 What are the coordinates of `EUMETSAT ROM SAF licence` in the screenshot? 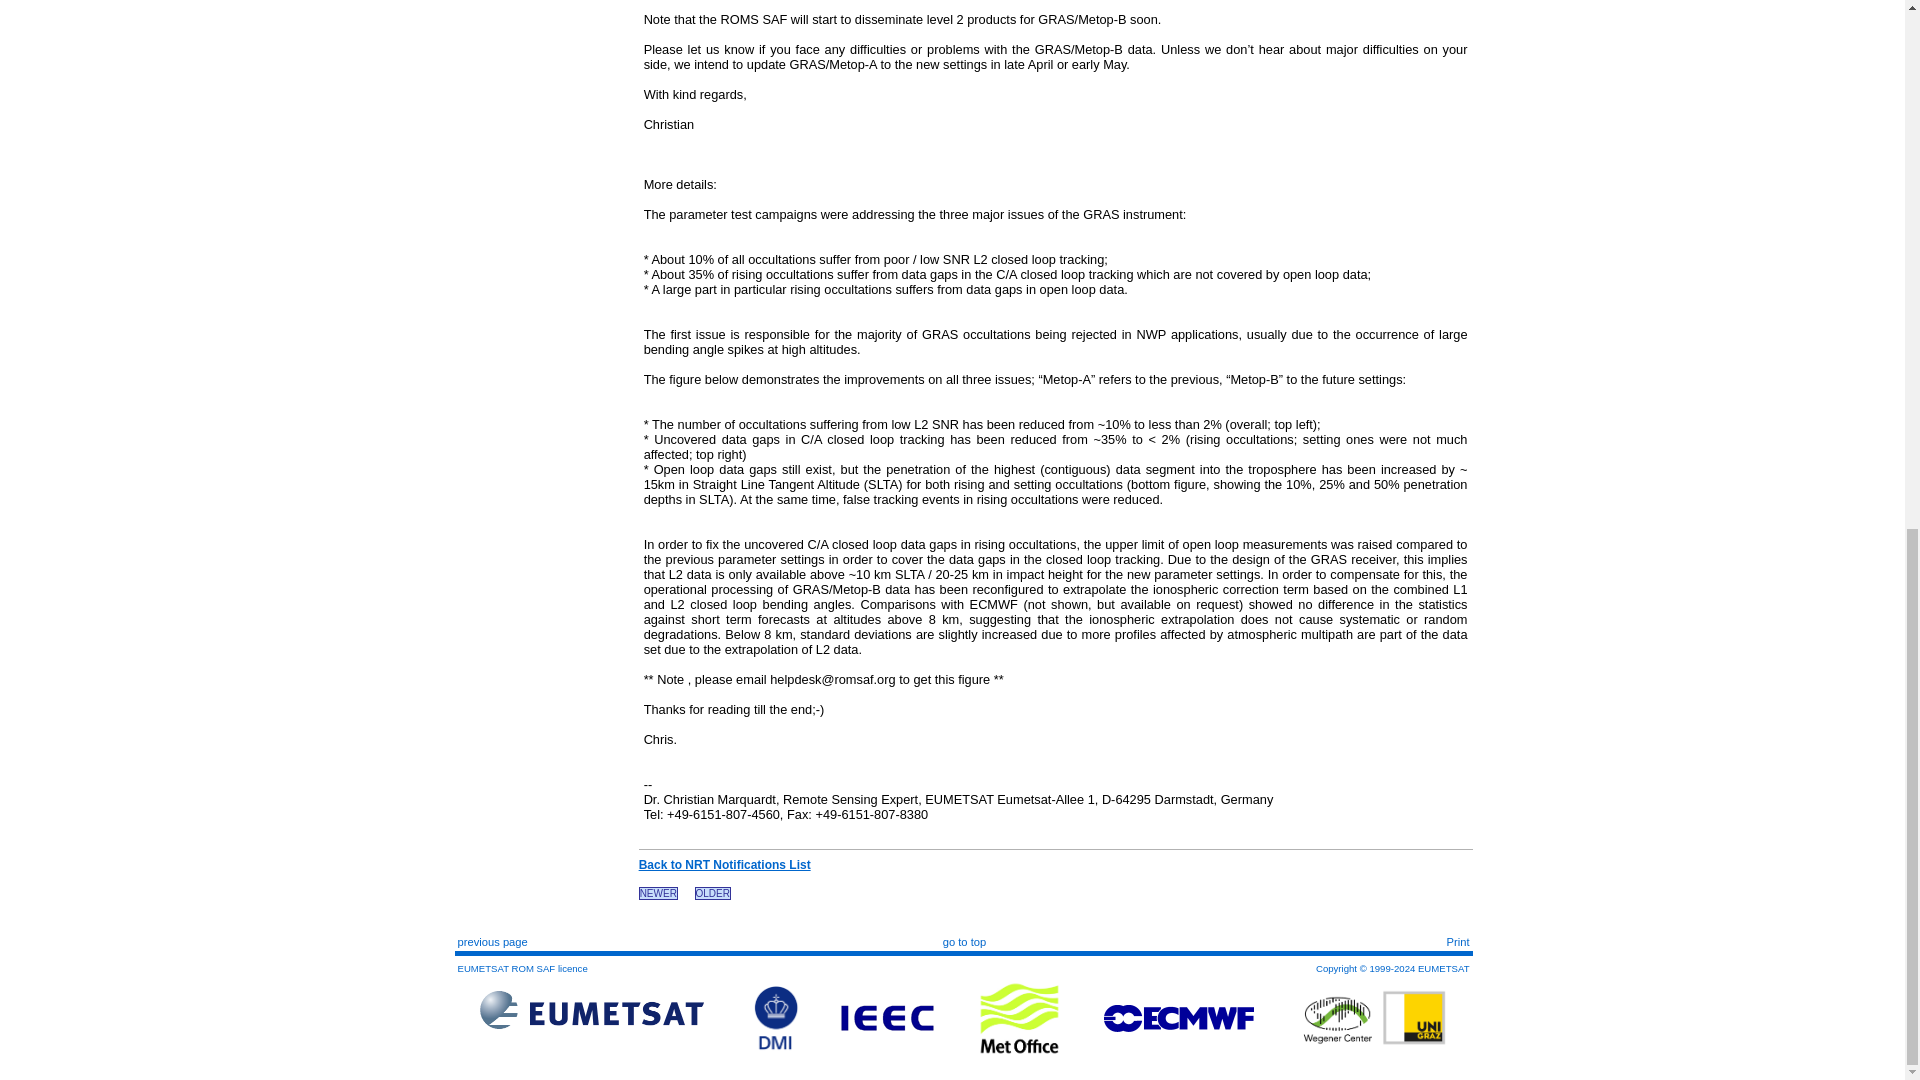 It's located at (522, 968).